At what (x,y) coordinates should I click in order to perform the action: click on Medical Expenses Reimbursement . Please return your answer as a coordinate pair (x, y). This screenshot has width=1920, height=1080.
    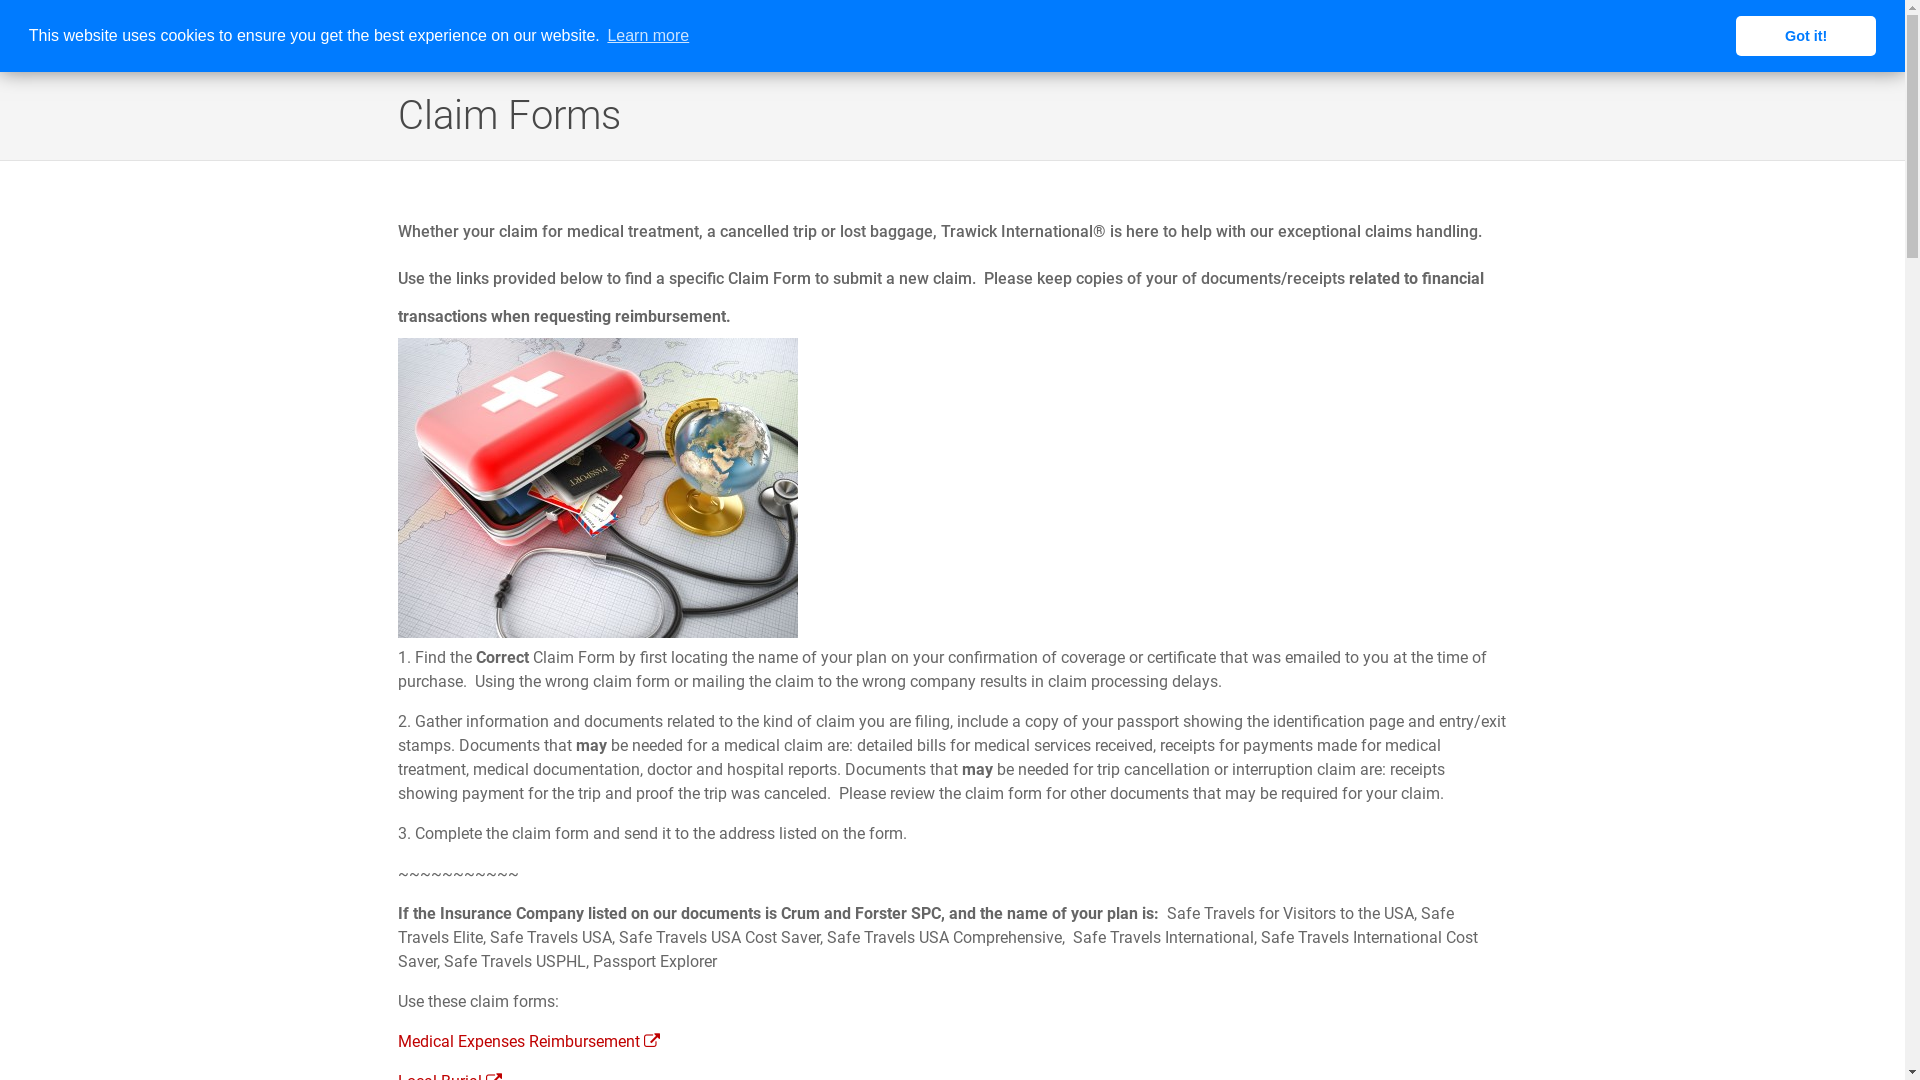
    Looking at the image, I should click on (529, 1042).